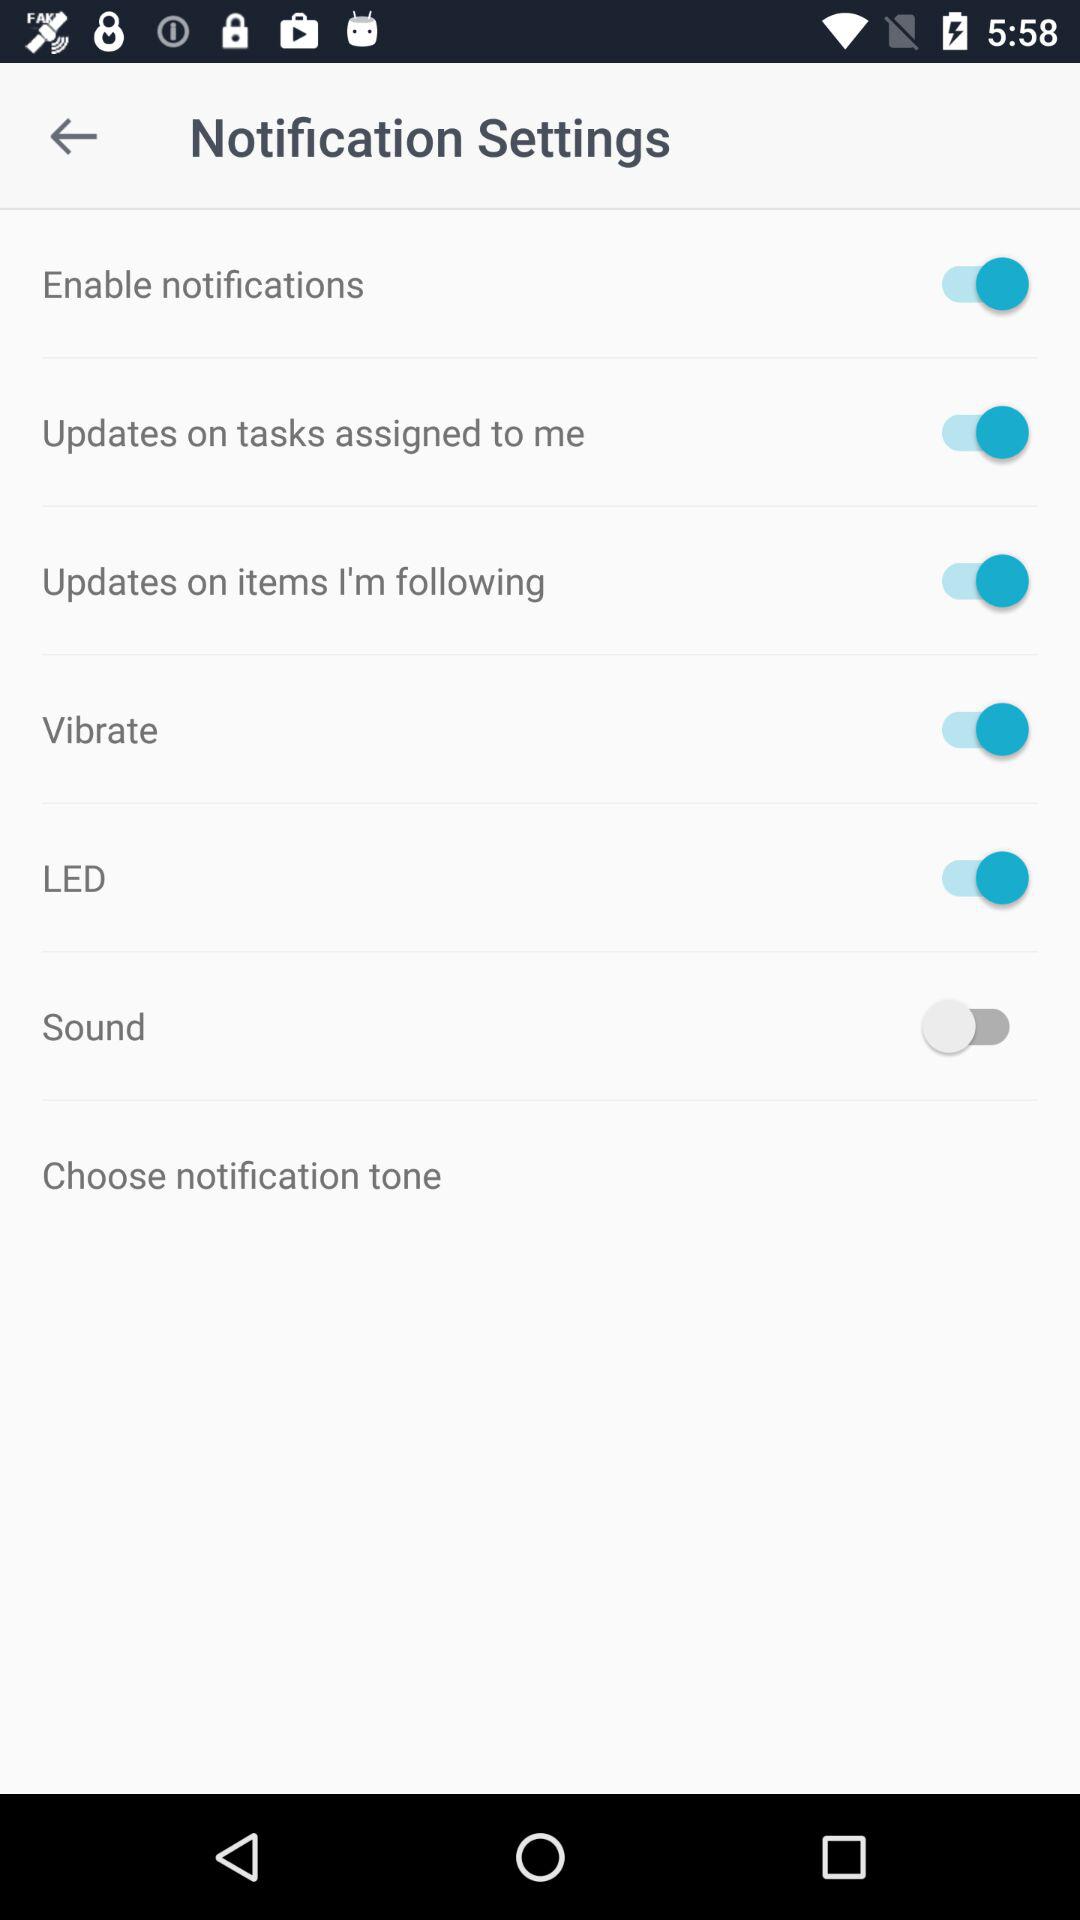 The height and width of the screenshot is (1920, 1080). I want to click on go to enable notifications, so click(976, 283).